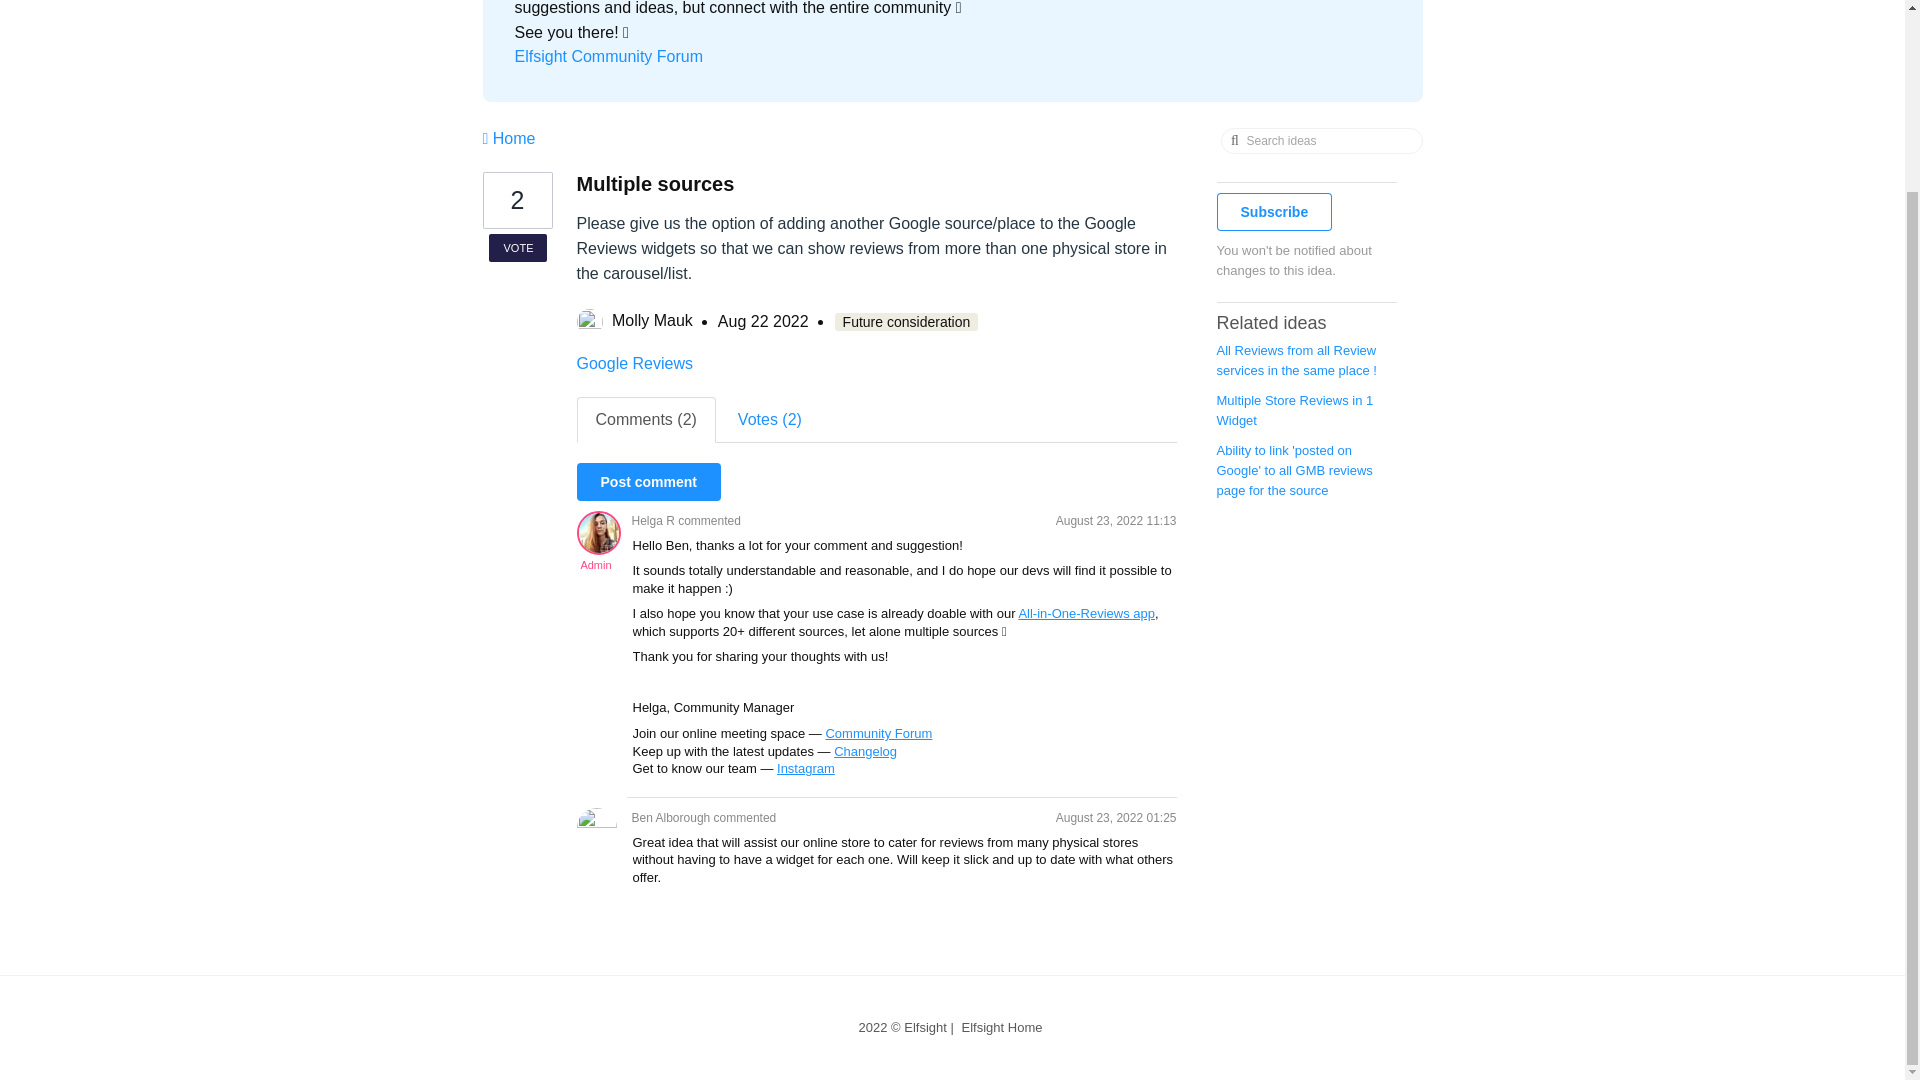  Describe the element at coordinates (806, 768) in the screenshot. I see `Instagram` at that location.